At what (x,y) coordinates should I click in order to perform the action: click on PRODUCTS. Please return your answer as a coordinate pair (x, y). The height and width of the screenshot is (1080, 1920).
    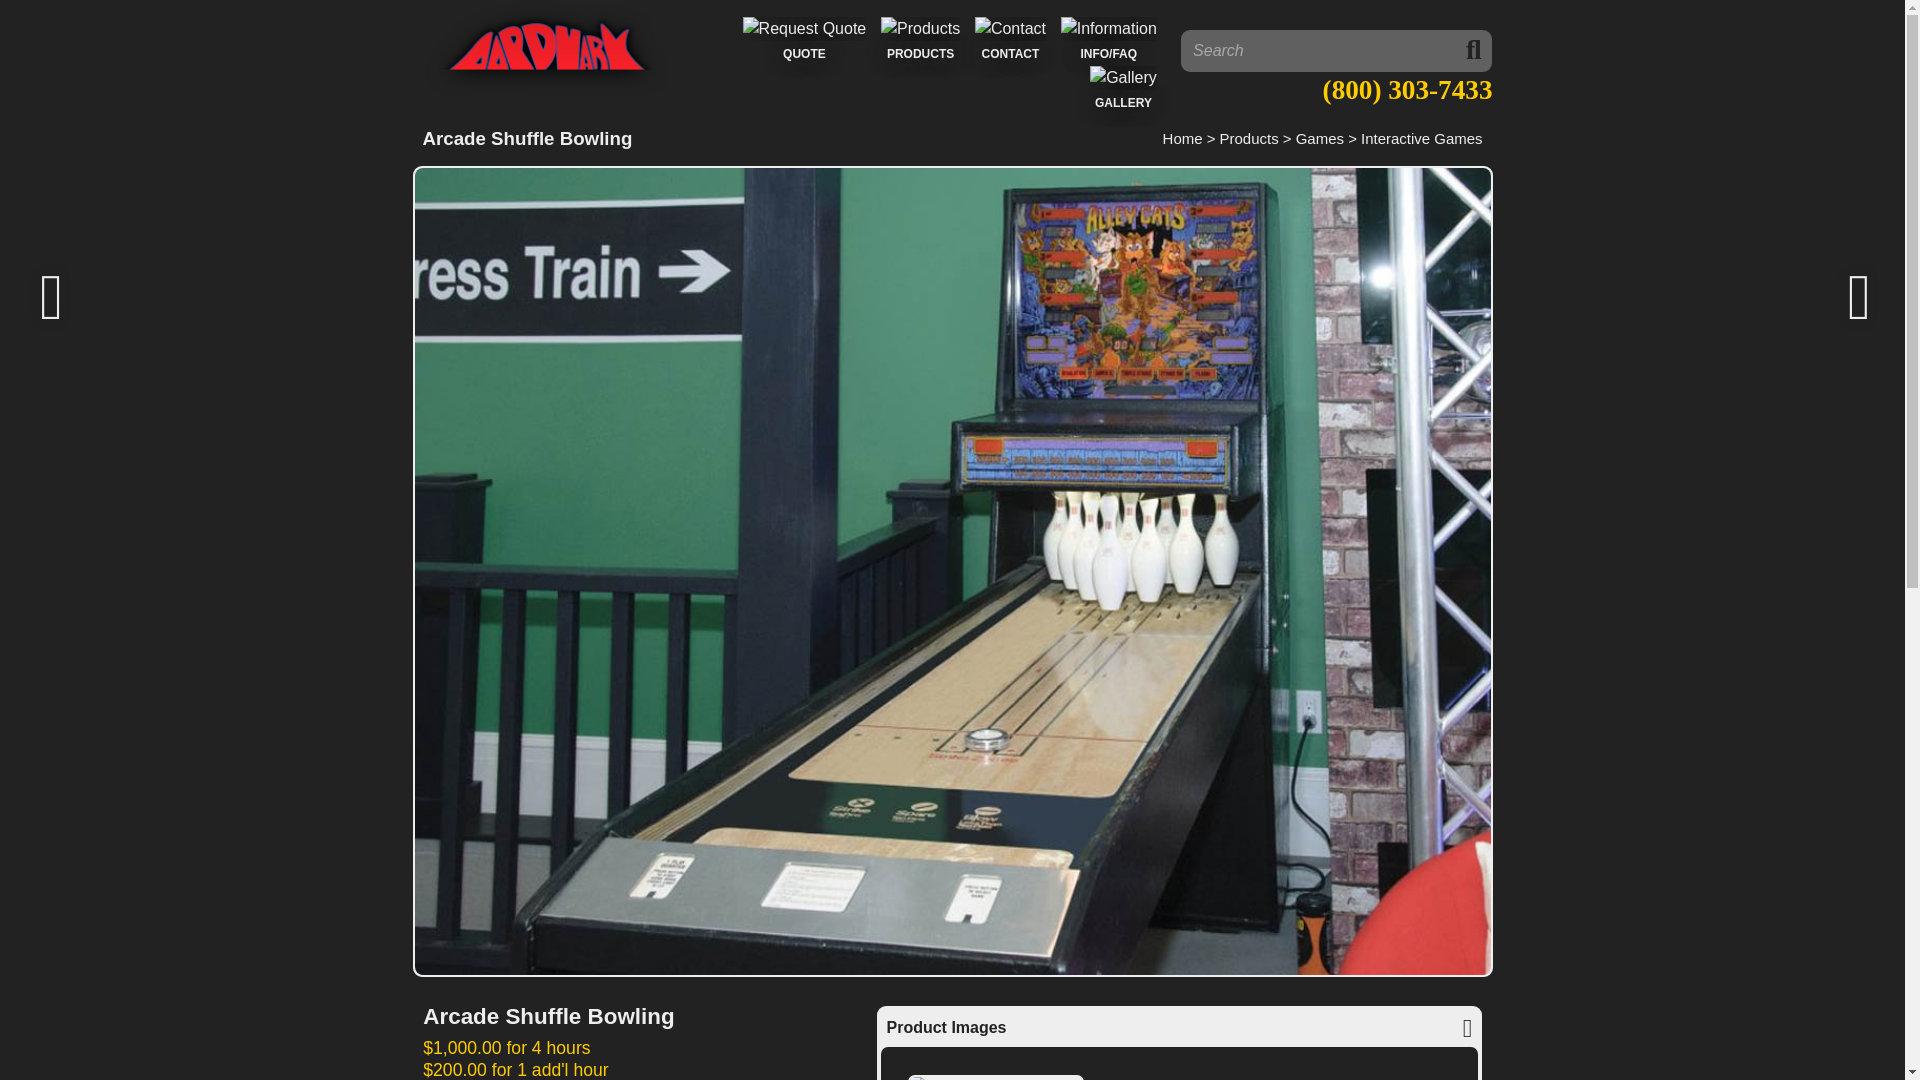
    Looking at the image, I should click on (920, 40).